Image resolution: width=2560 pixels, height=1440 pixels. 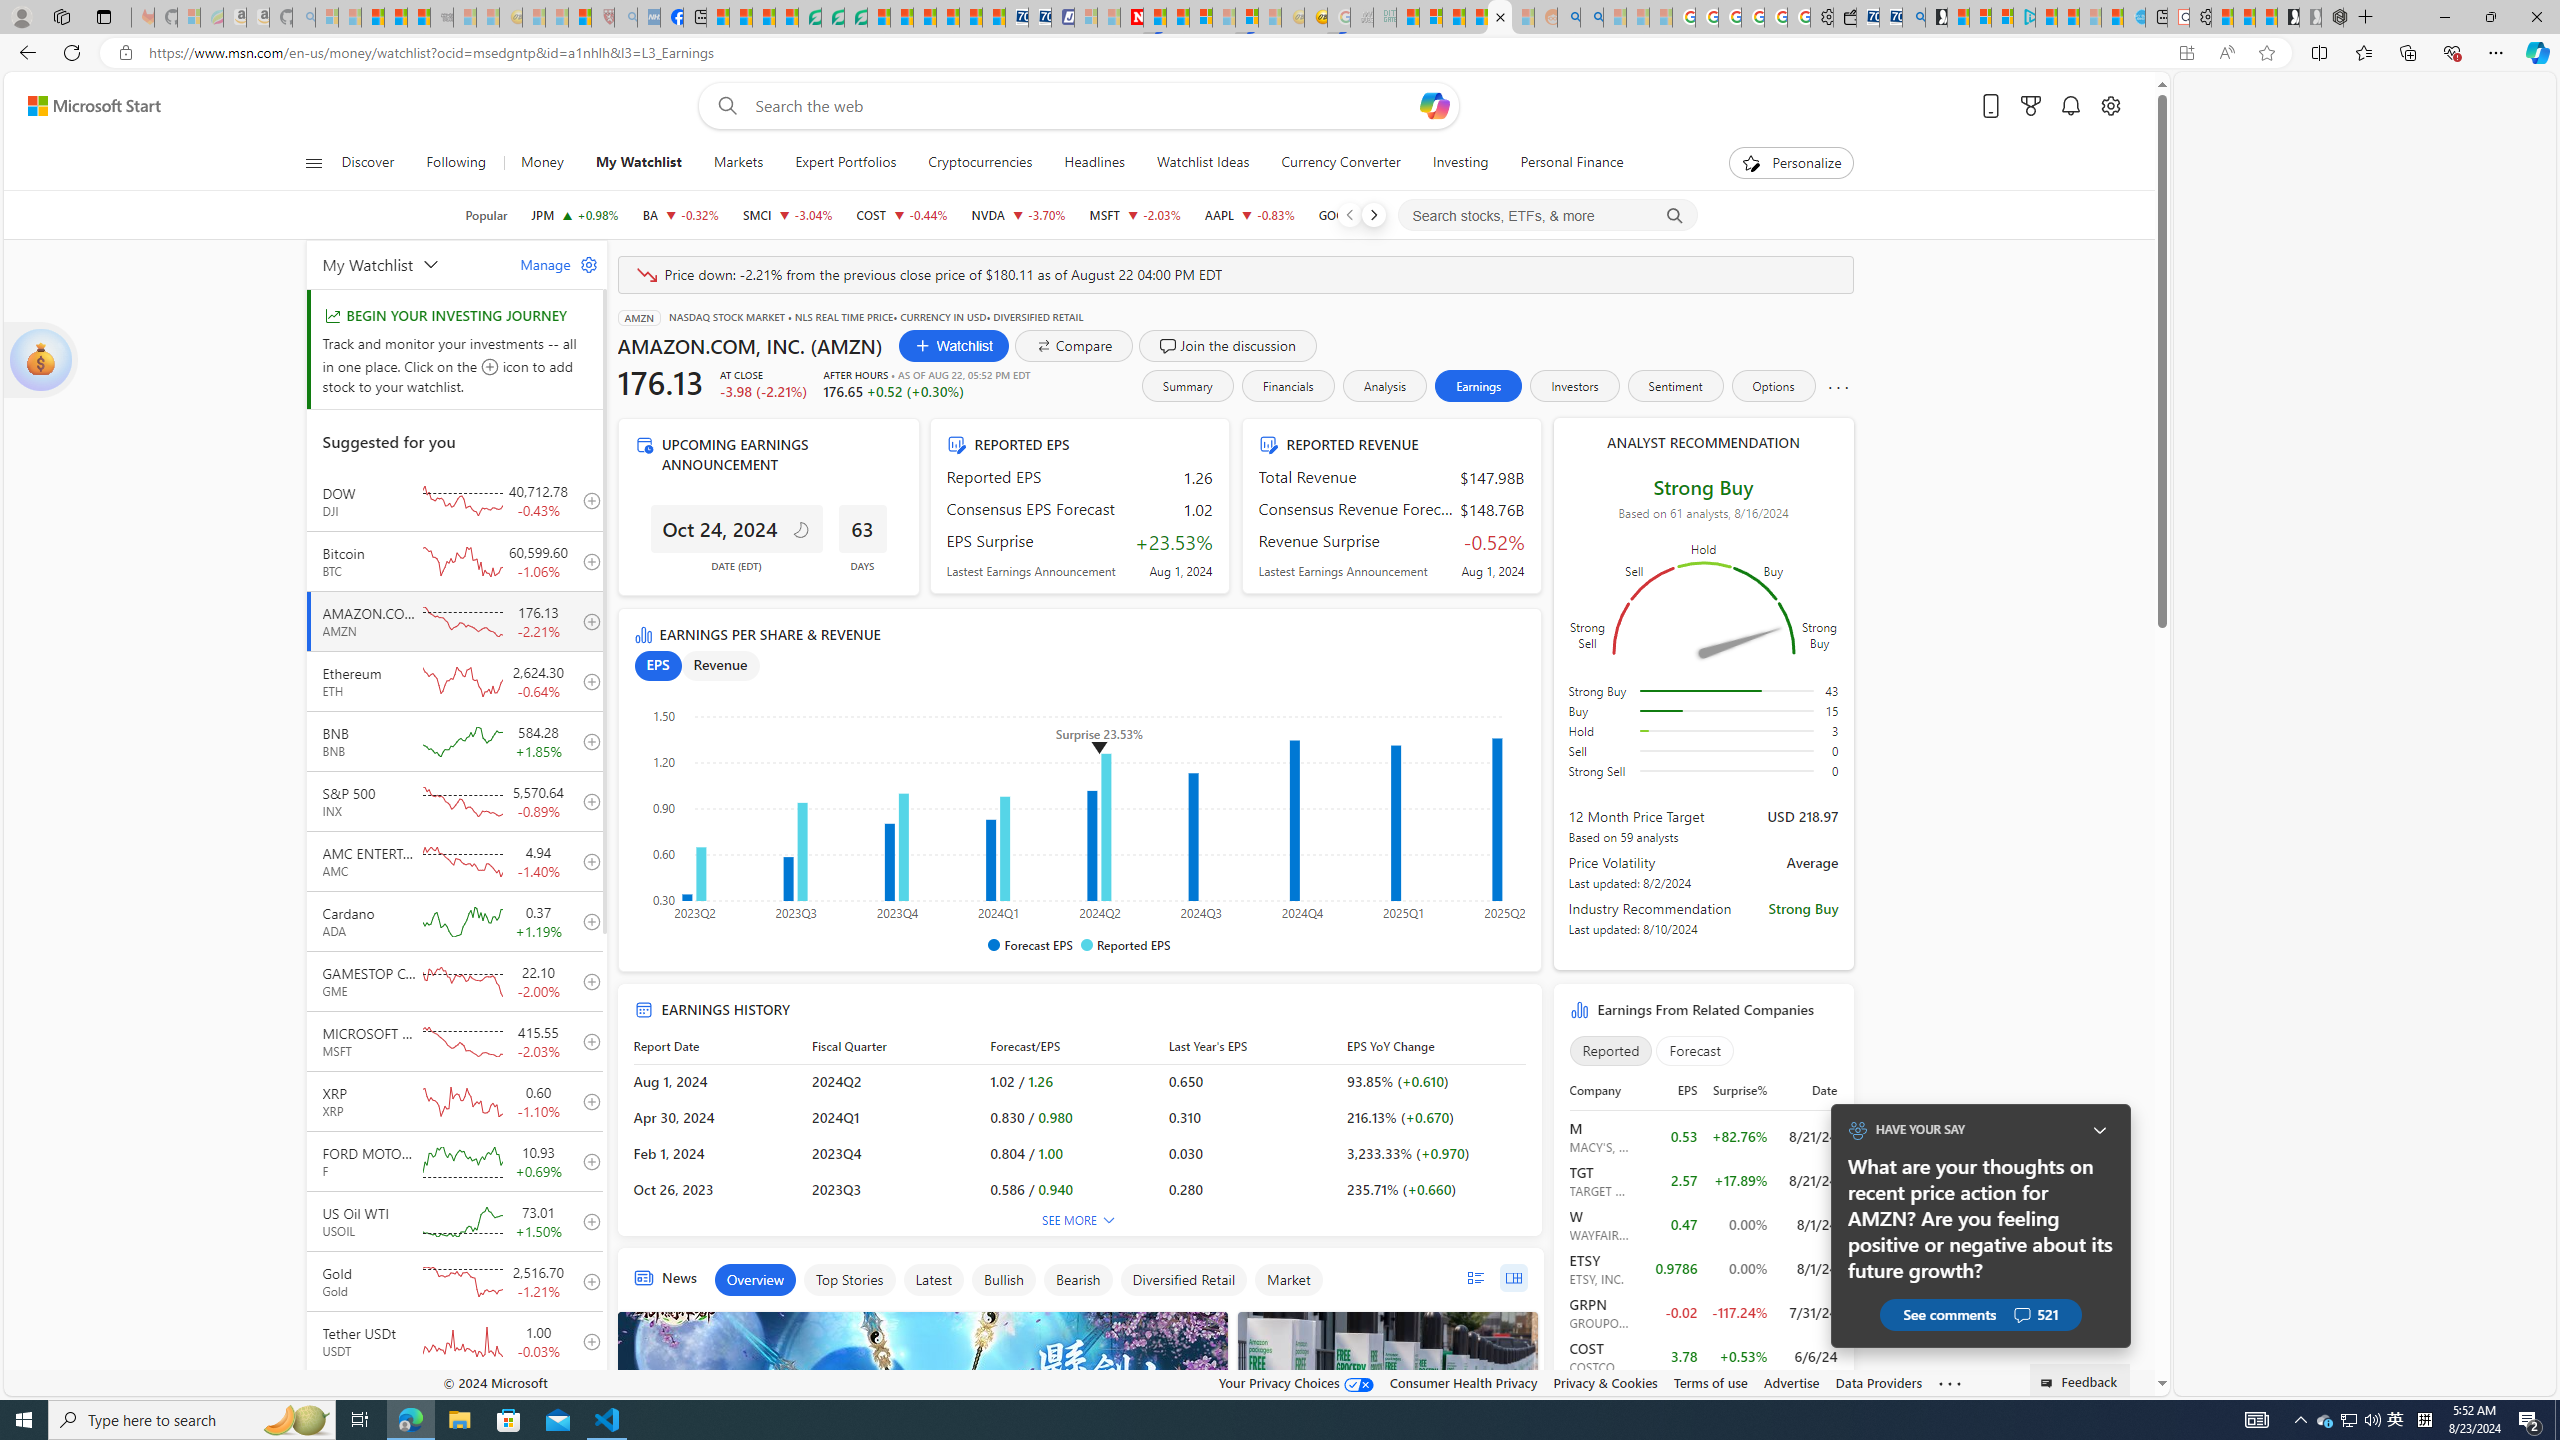 What do you see at coordinates (441, 17) in the screenshot?
I see `Combat Siege` at bounding box center [441, 17].